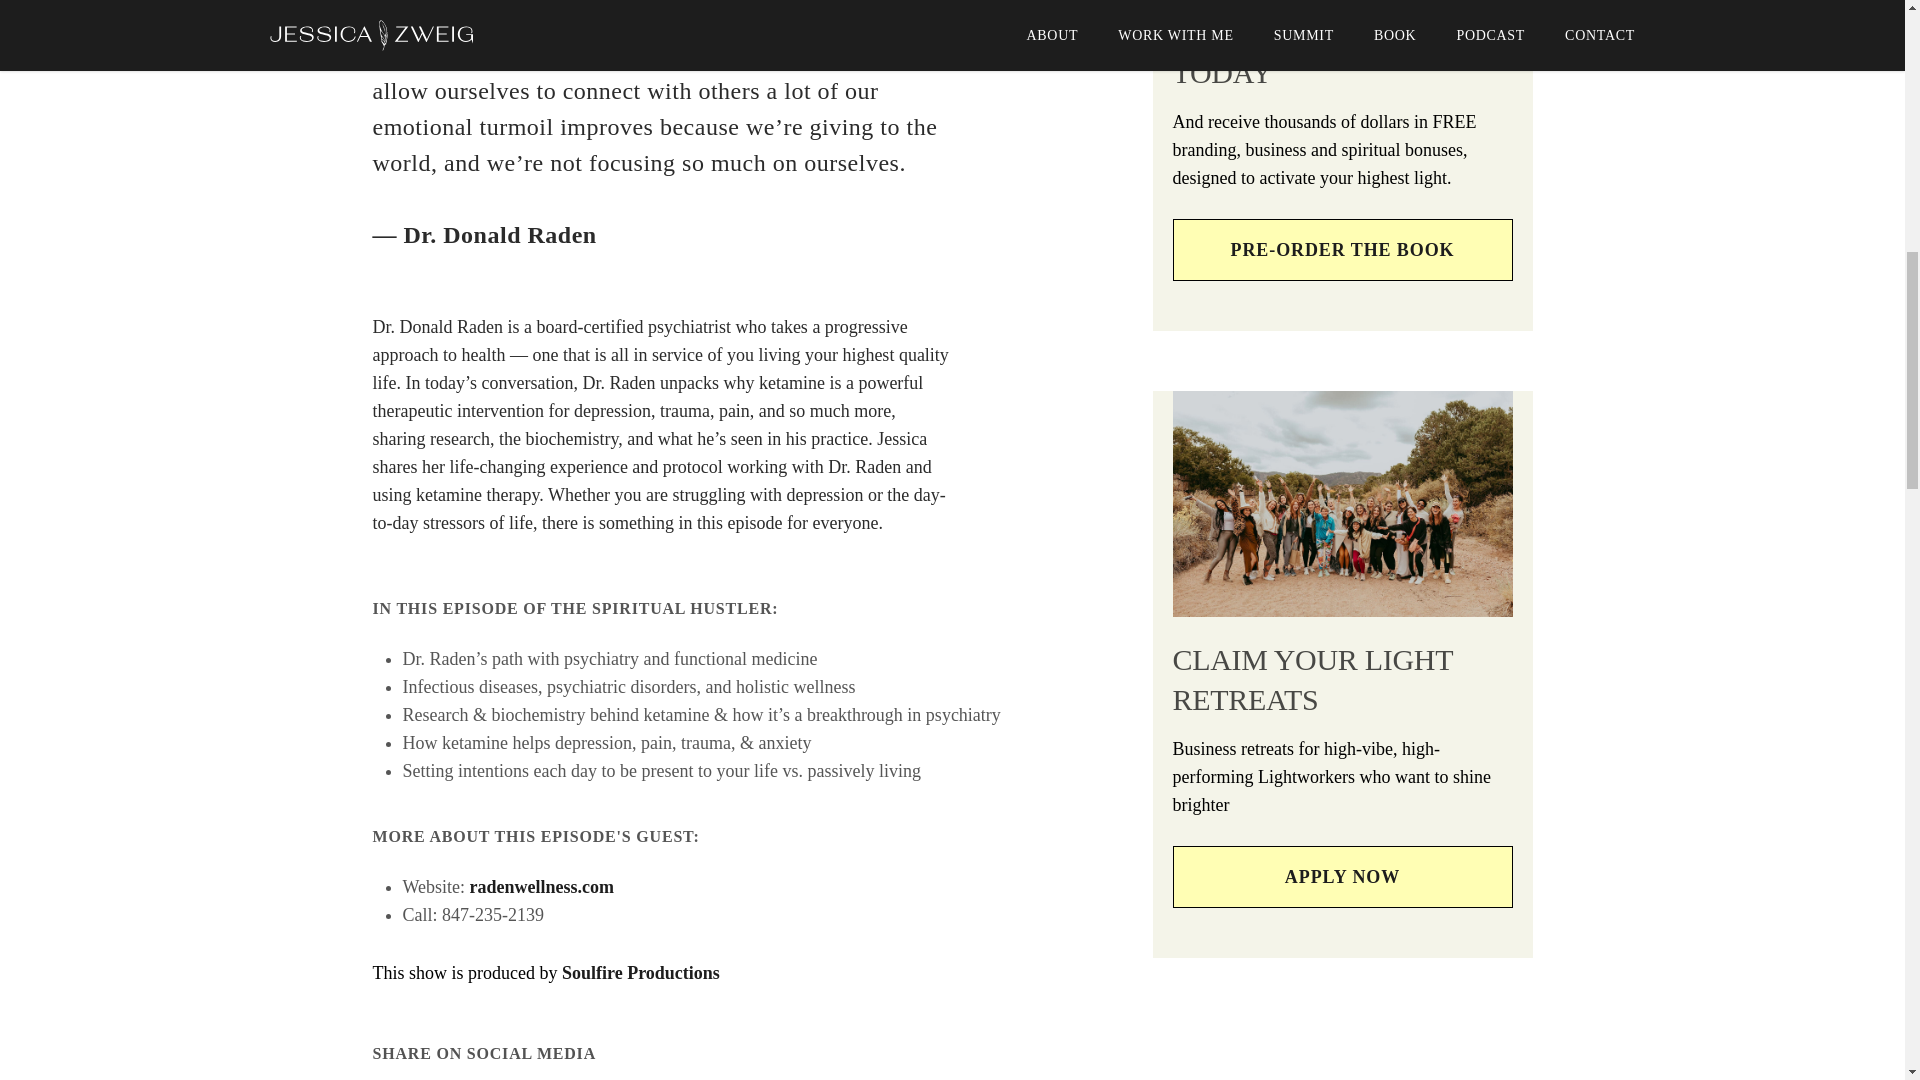 The height and width of the screenshot is (1080, 1920). Describe the element at coordinates (641, 972) in the screenshot. I see `Soulfire Productions` at that location.